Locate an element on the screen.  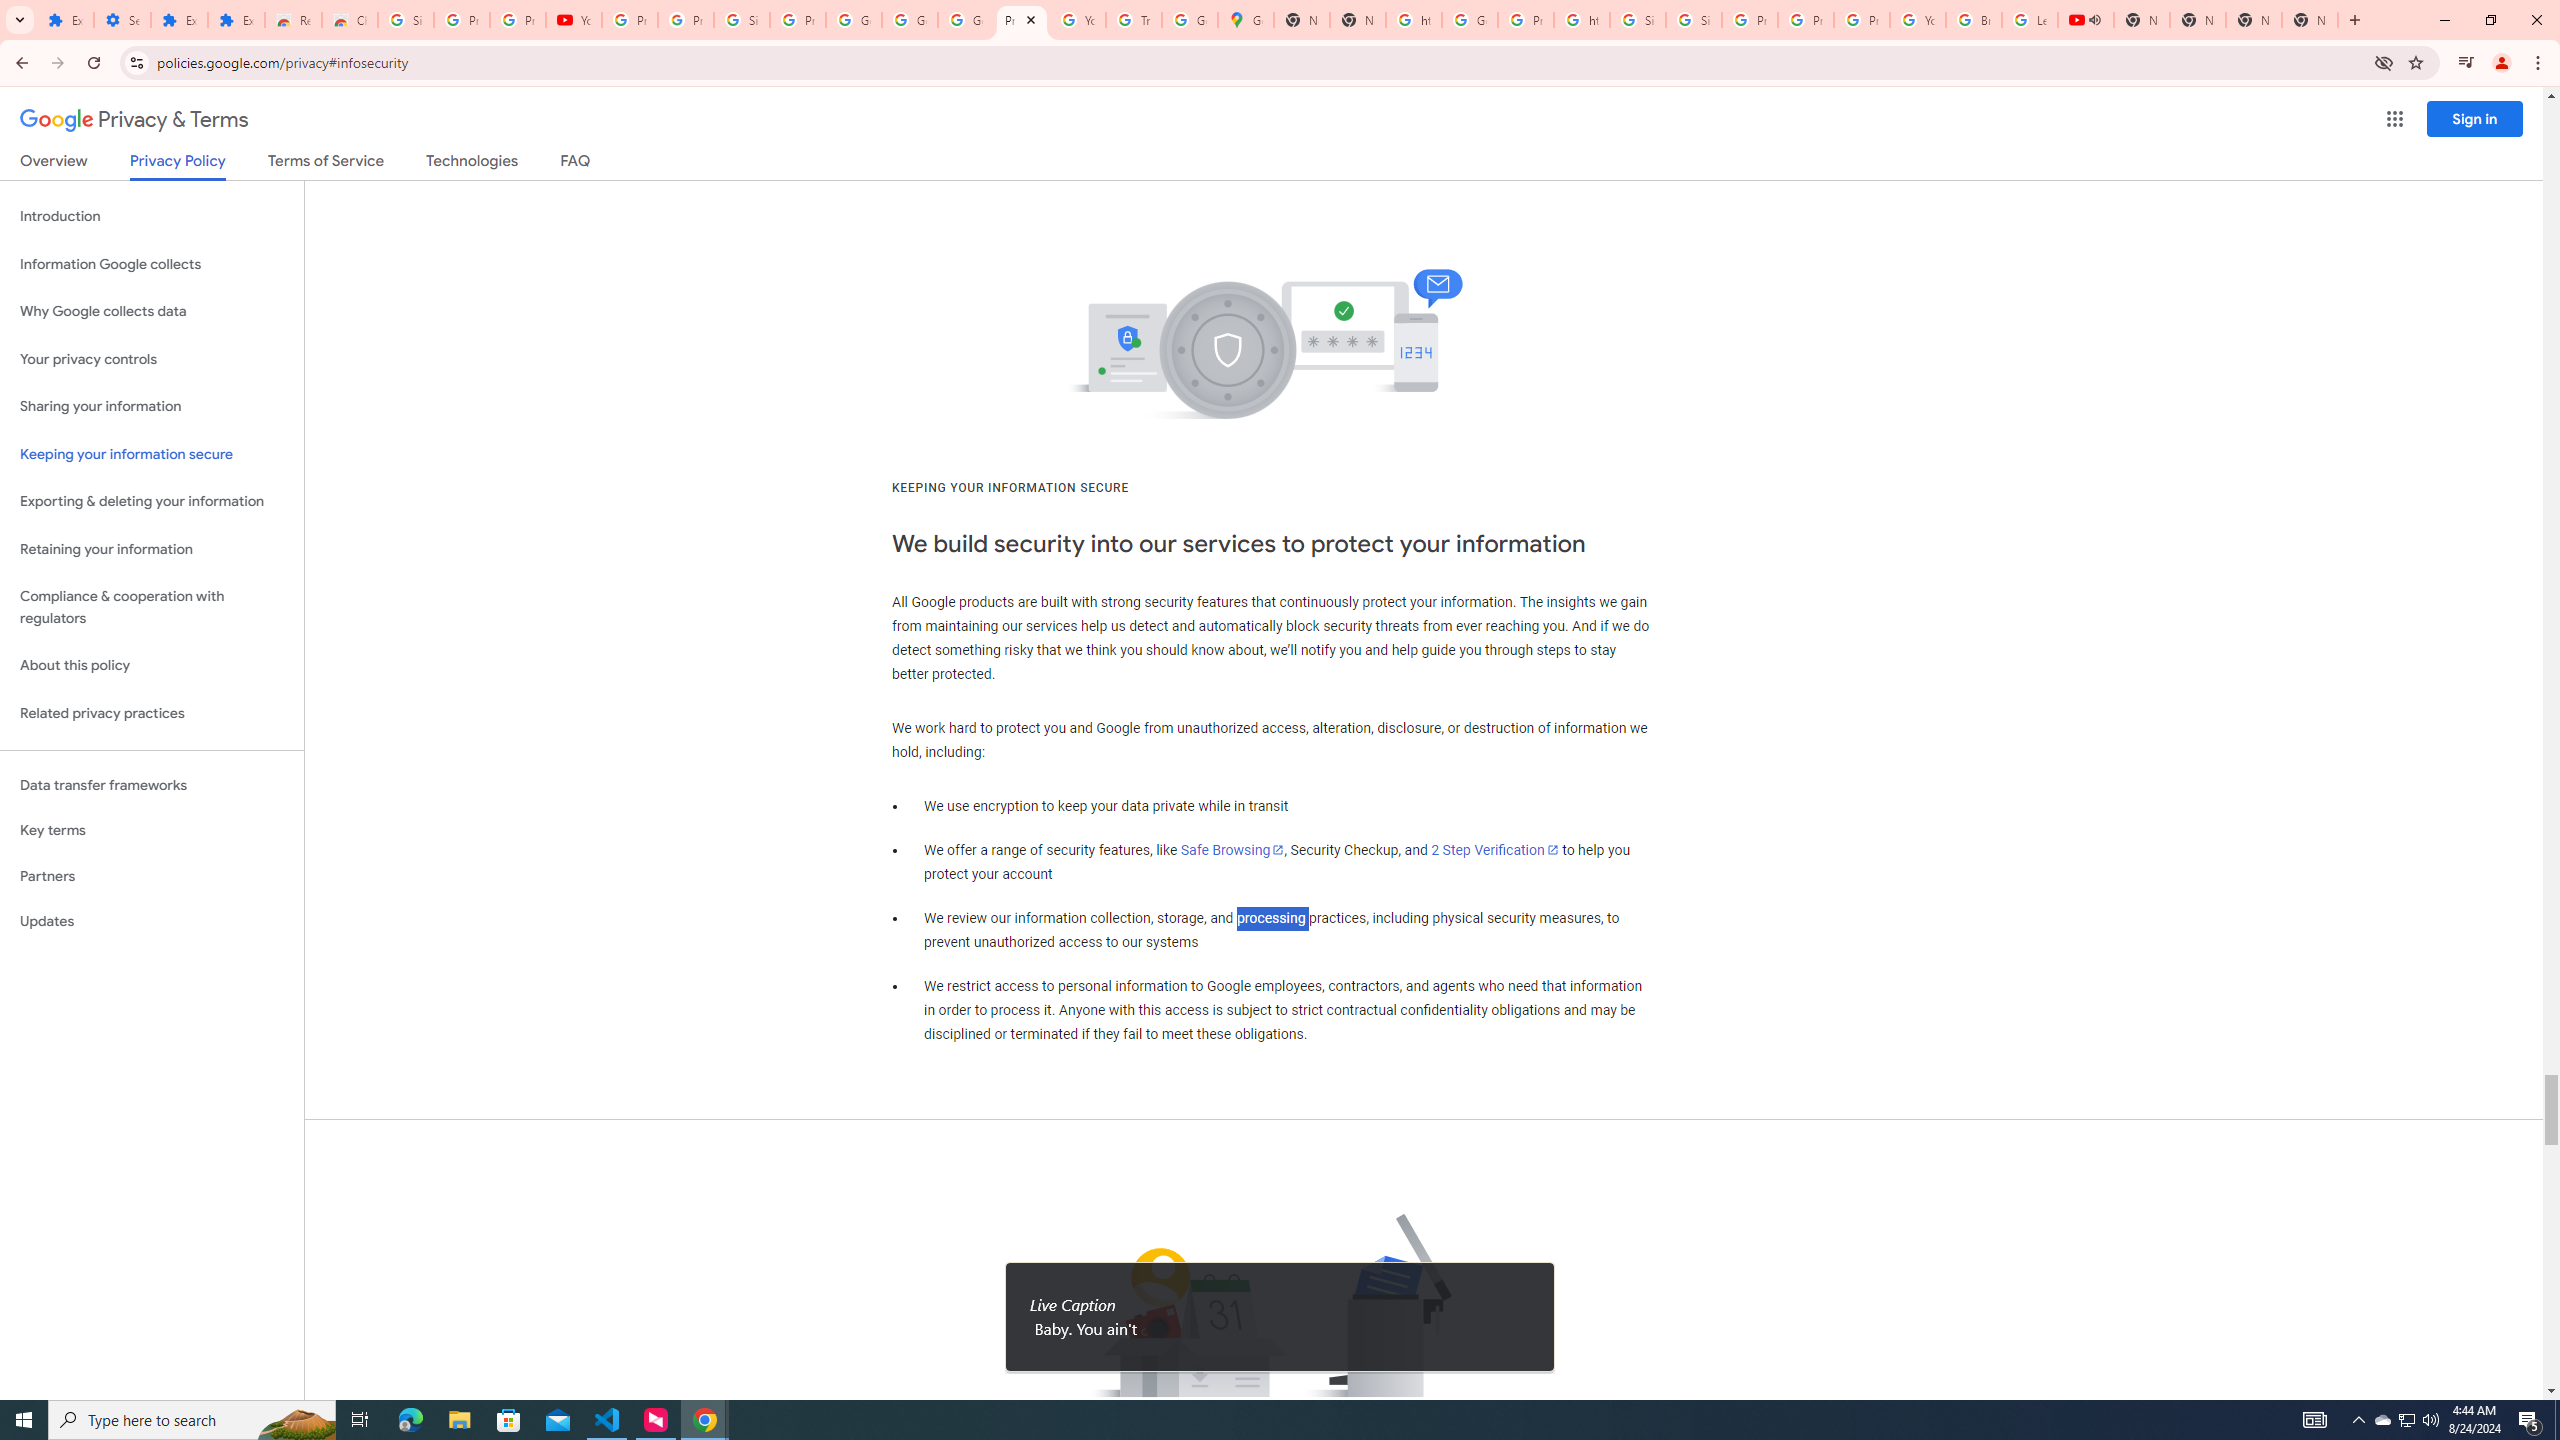
Information Google collects is located at coordinates (152, 264).